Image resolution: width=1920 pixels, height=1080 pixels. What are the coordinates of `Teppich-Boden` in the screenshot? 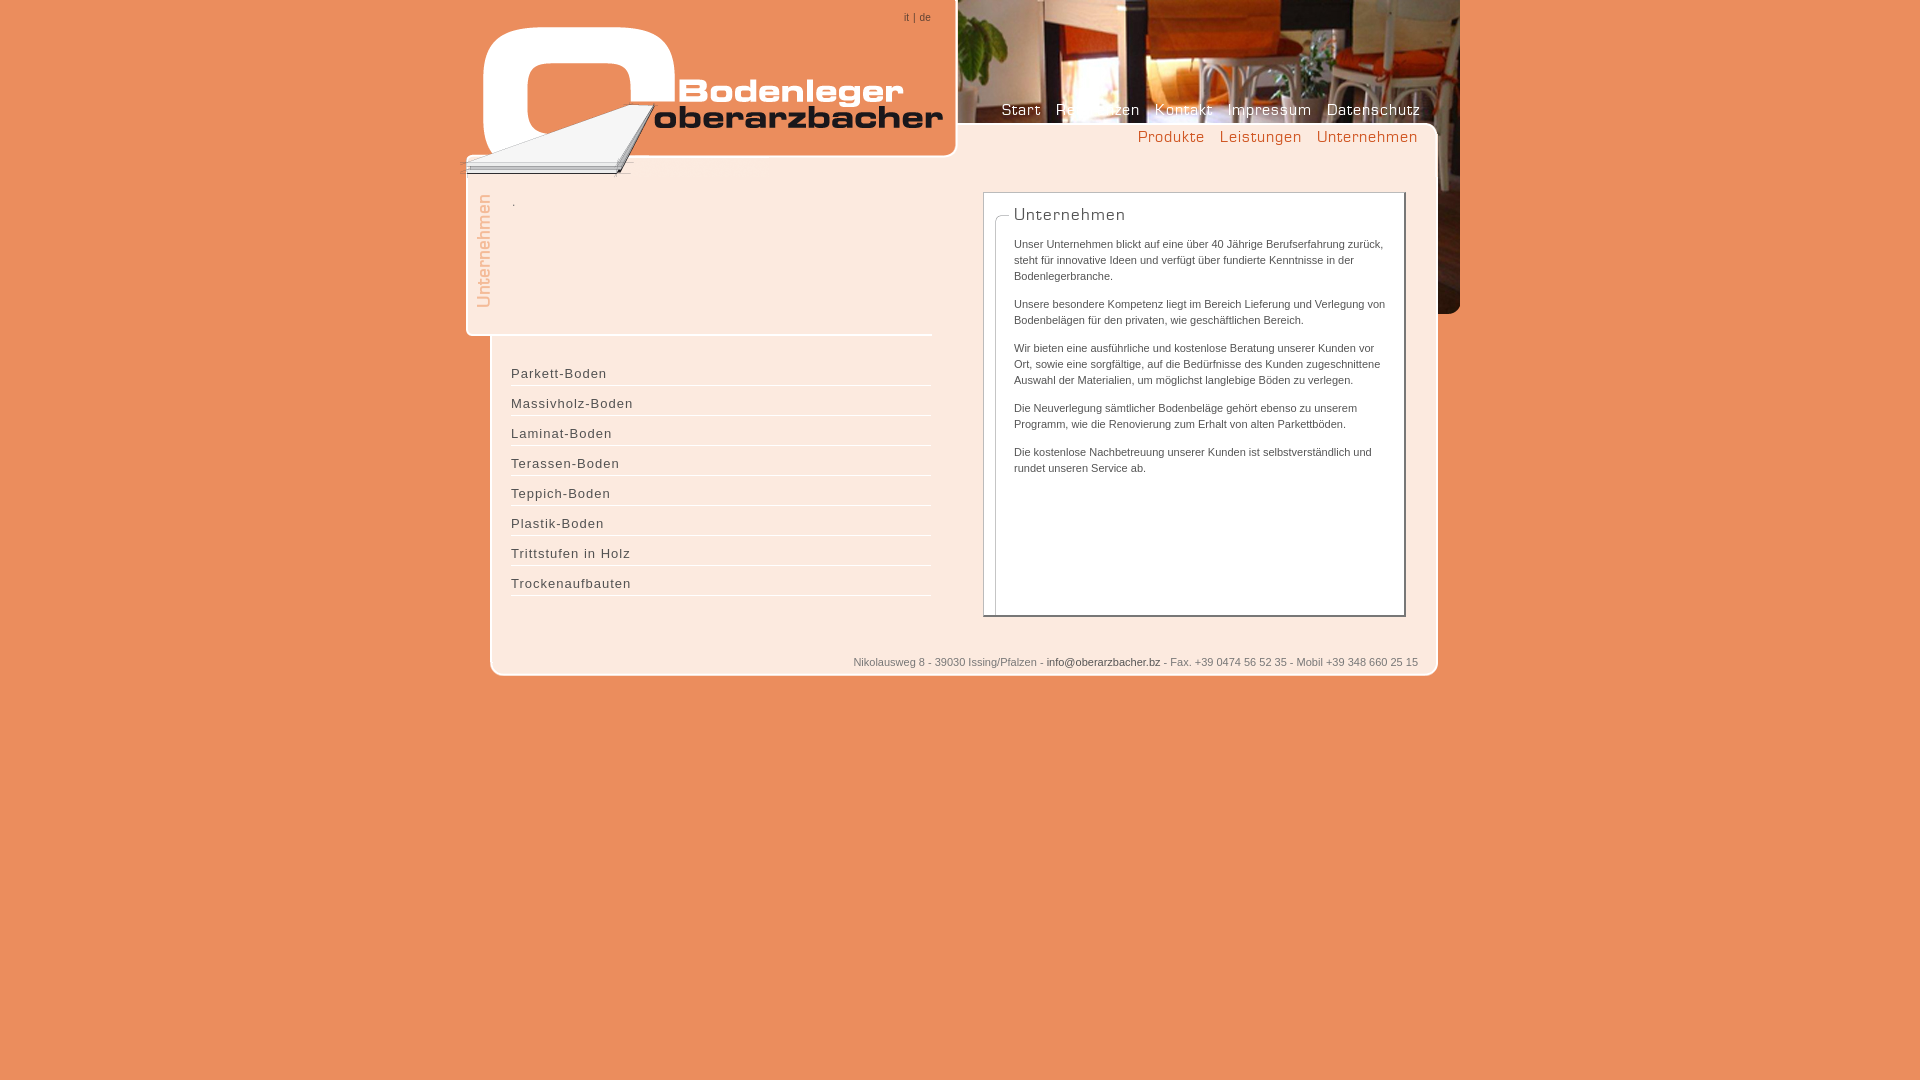 It's located at (721, 491).